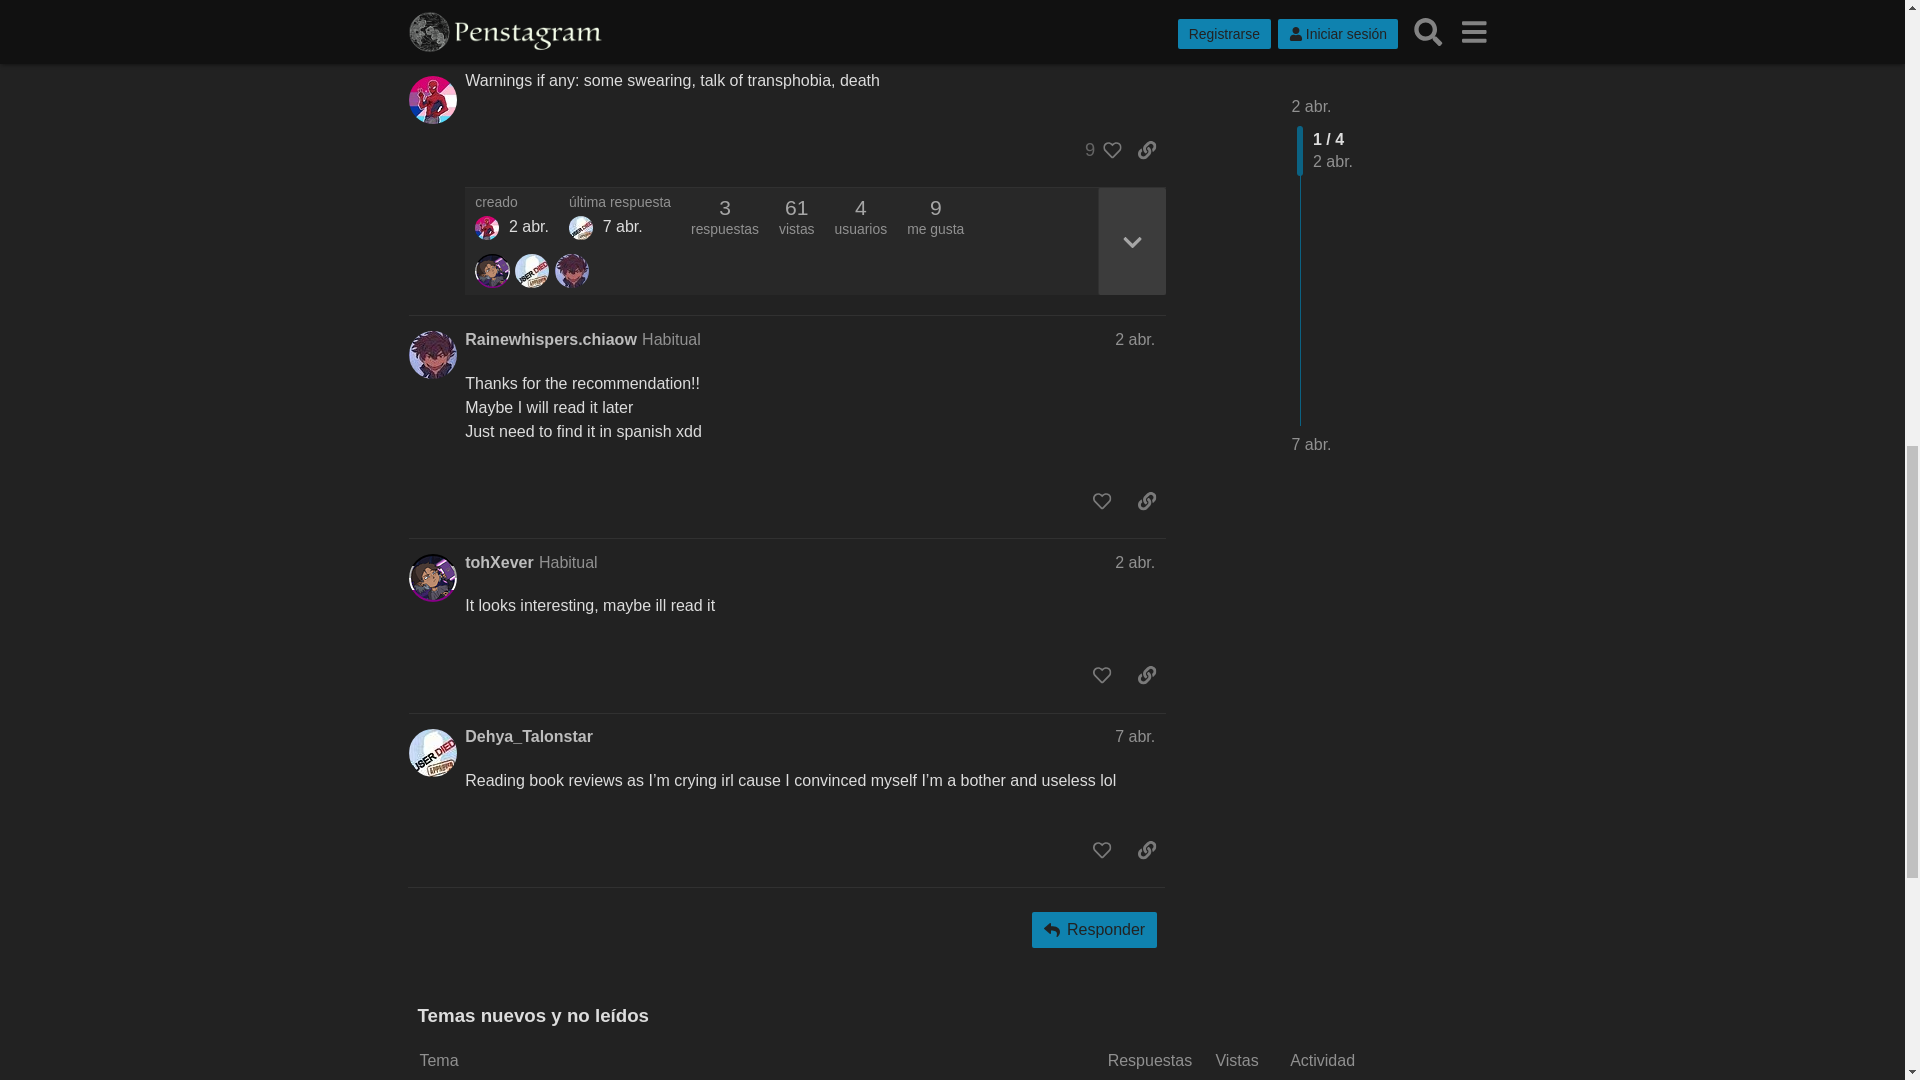 The height and width of the screenshot is (1080, 1920). What do you see at coordinates (1135, 338) in the screenshot?
I see `2 abr.` at bounding box center [1135, 338].